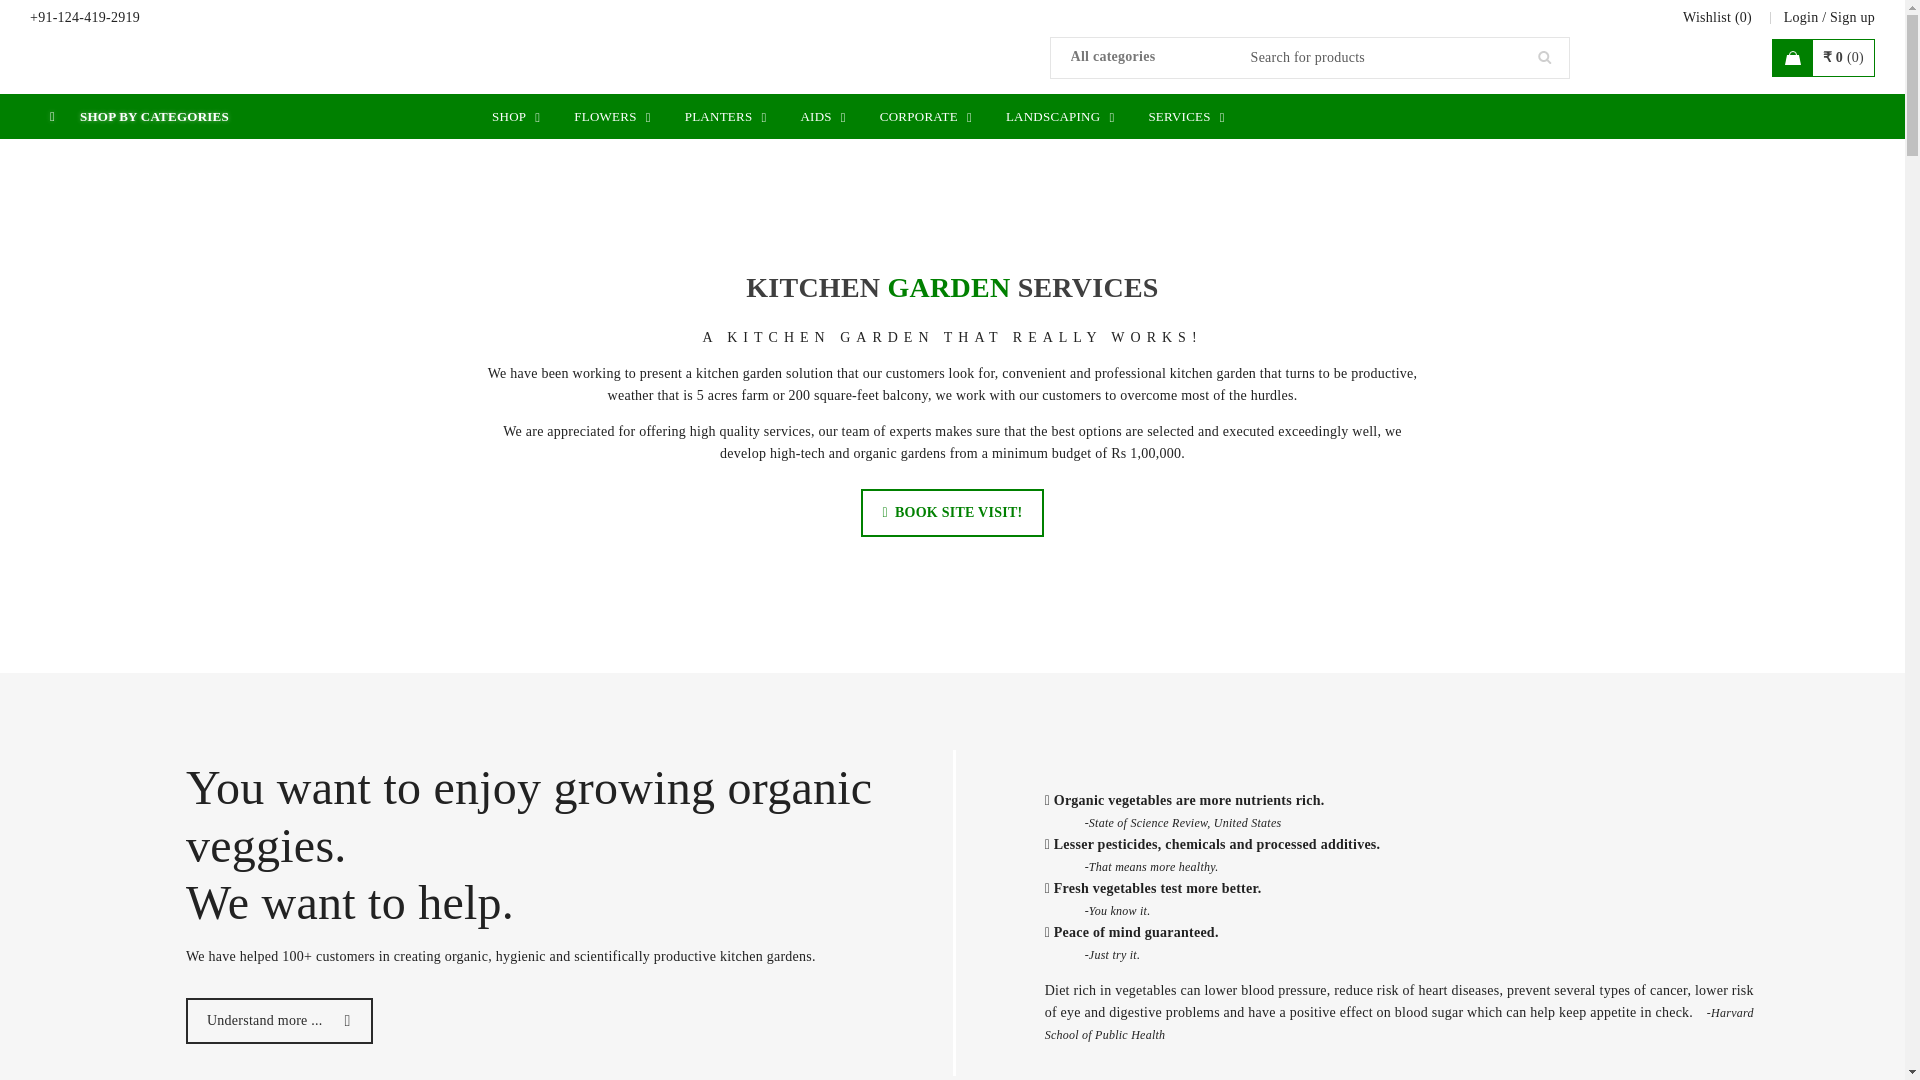  What do you see at coordinates (1852, 18) in the screenshot?
I see `Create New Account` at bounding box center [1852, 18].